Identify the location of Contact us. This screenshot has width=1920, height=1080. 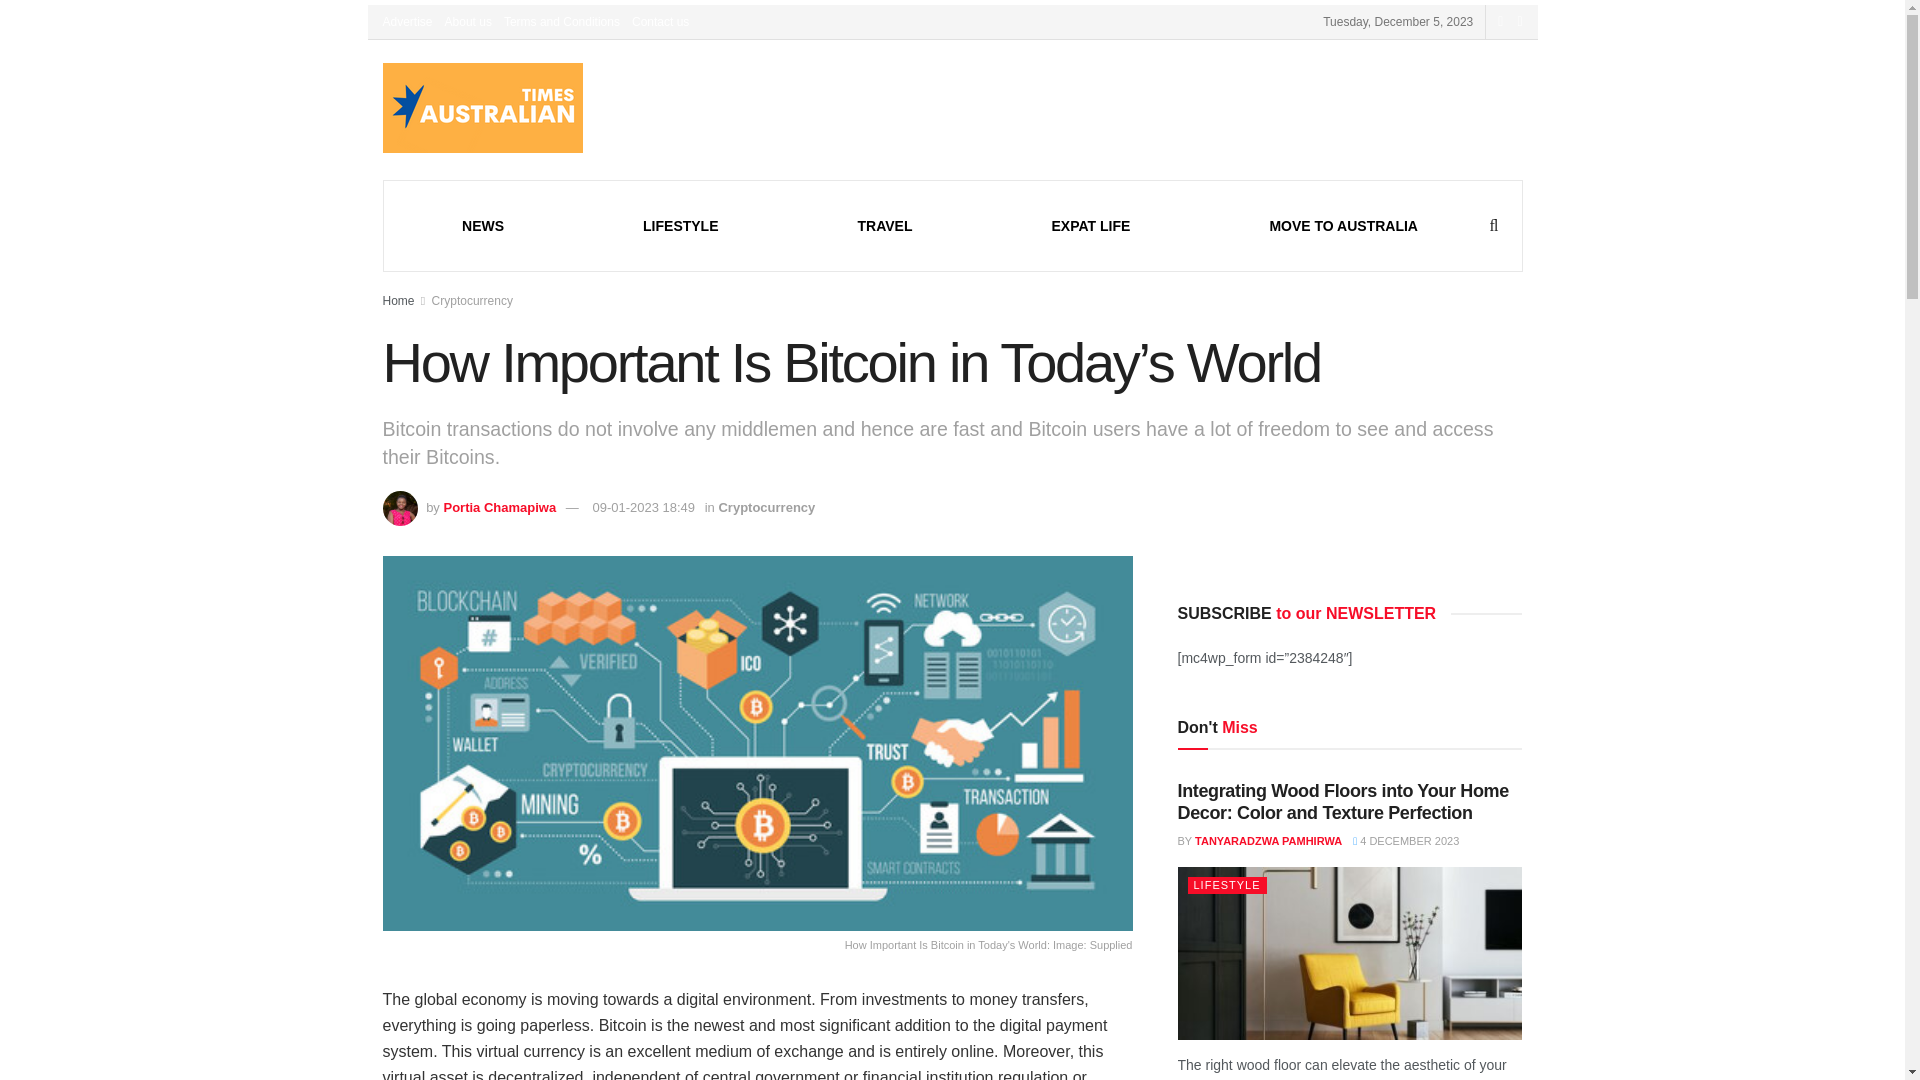
(660, 22).